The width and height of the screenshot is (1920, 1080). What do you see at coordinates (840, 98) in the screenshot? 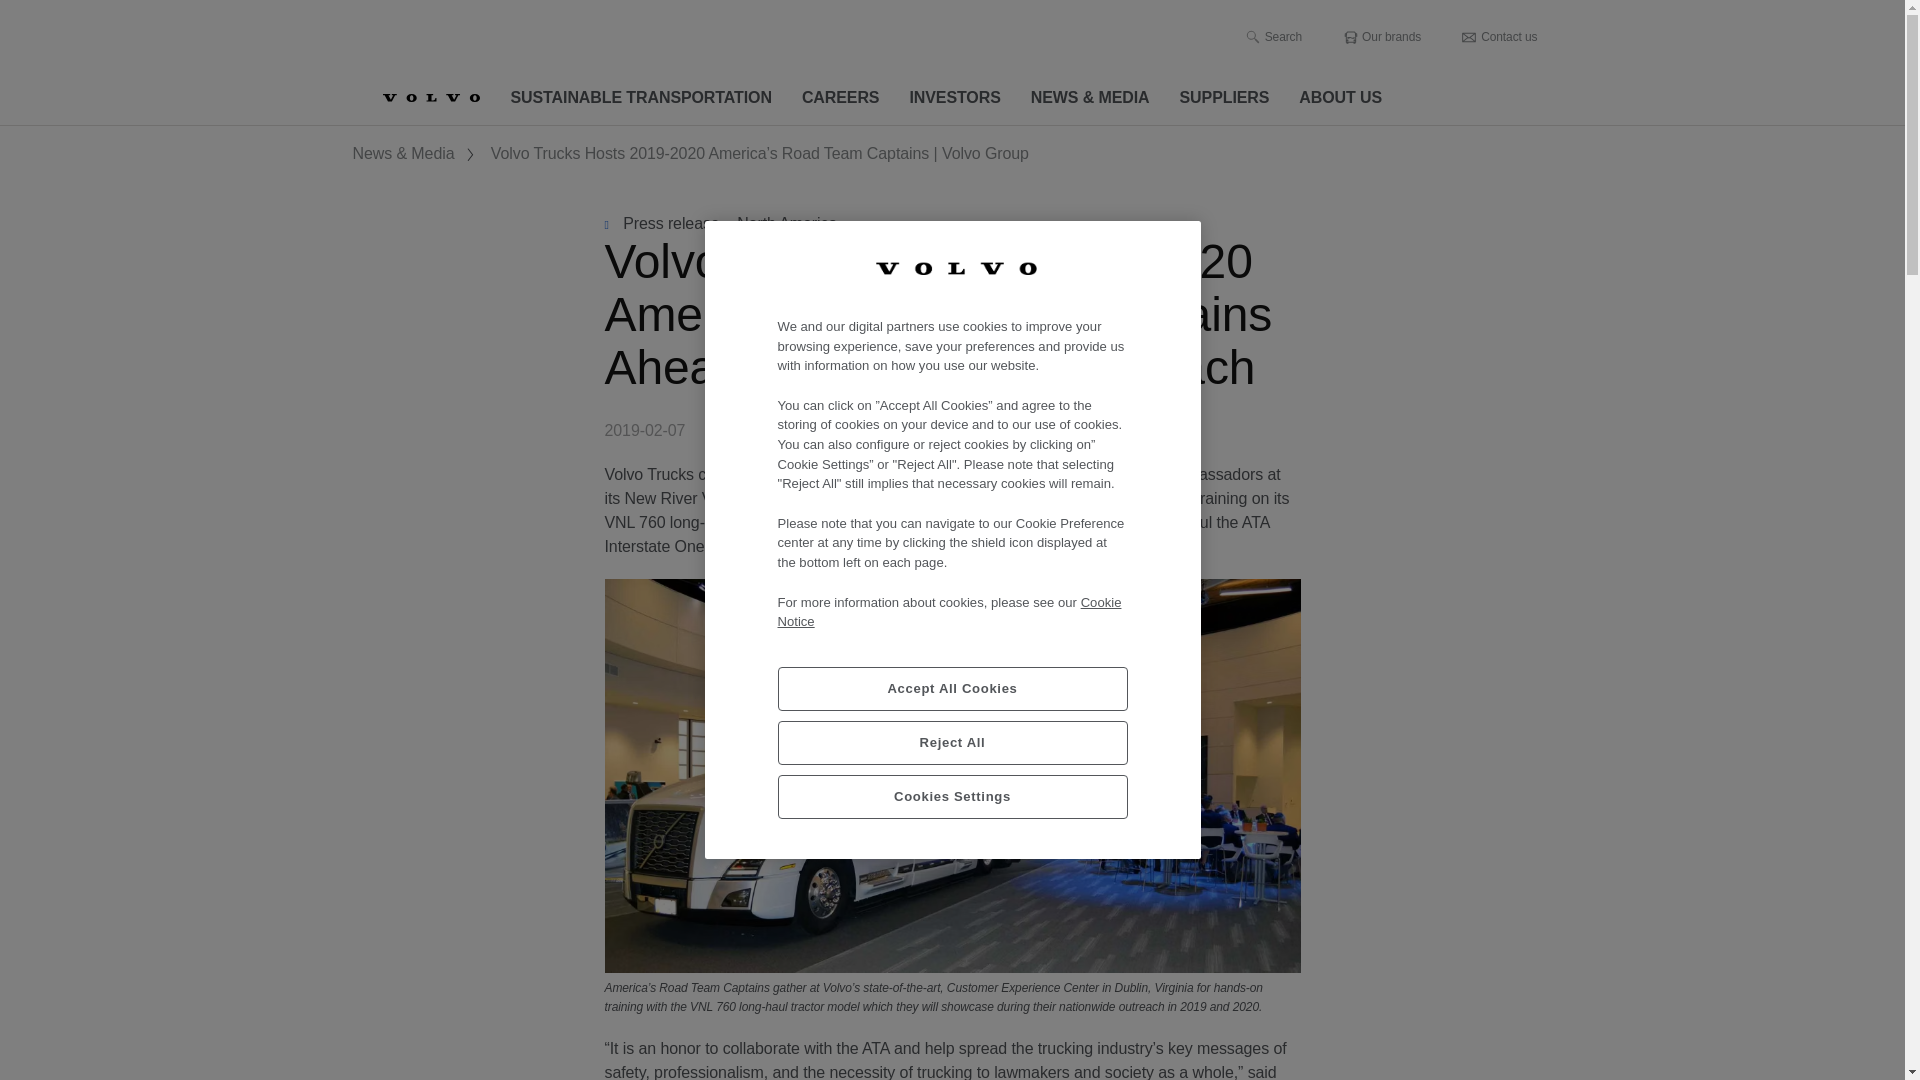
I see `CAREERS` at bounding box center [840, 98].